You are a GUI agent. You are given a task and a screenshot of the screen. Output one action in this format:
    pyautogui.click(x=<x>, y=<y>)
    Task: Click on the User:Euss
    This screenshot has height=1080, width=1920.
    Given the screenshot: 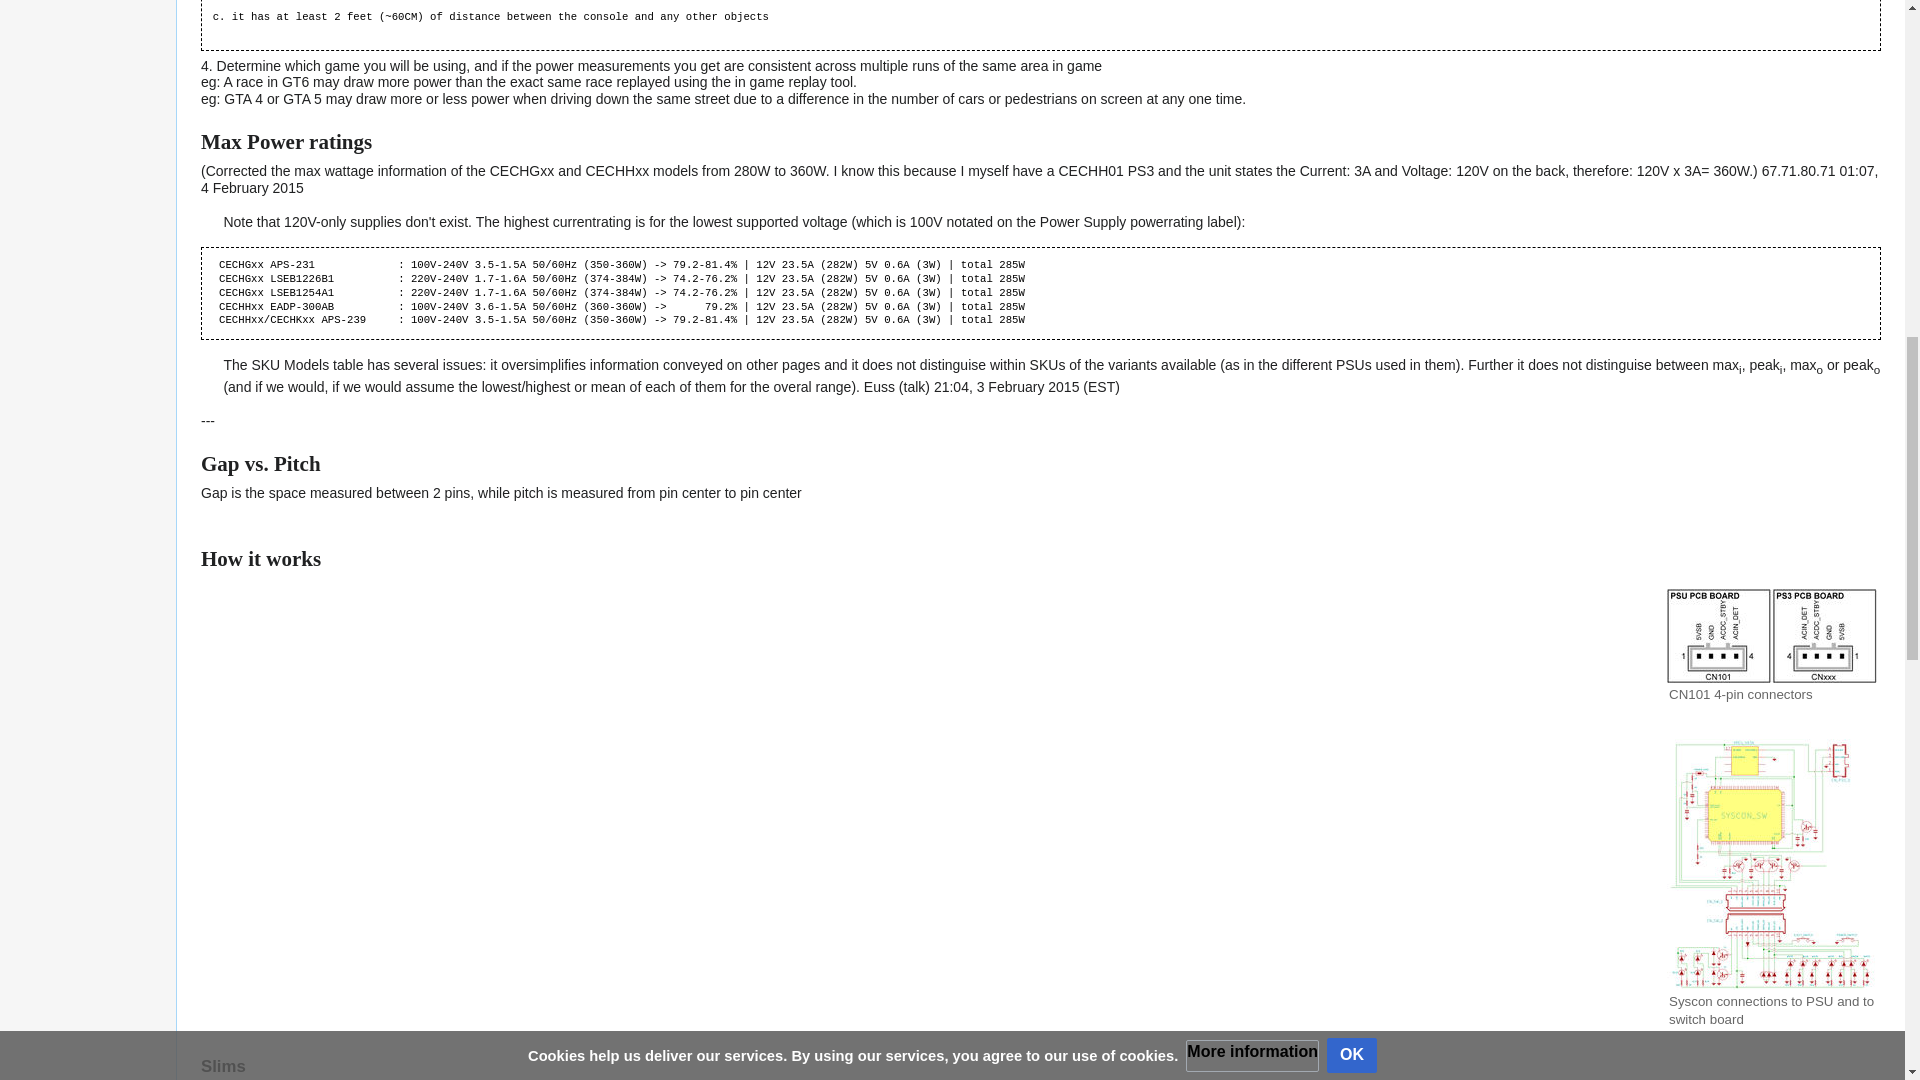 What is the action you would take?
    pyautogui.click(x=879, y=387)
    